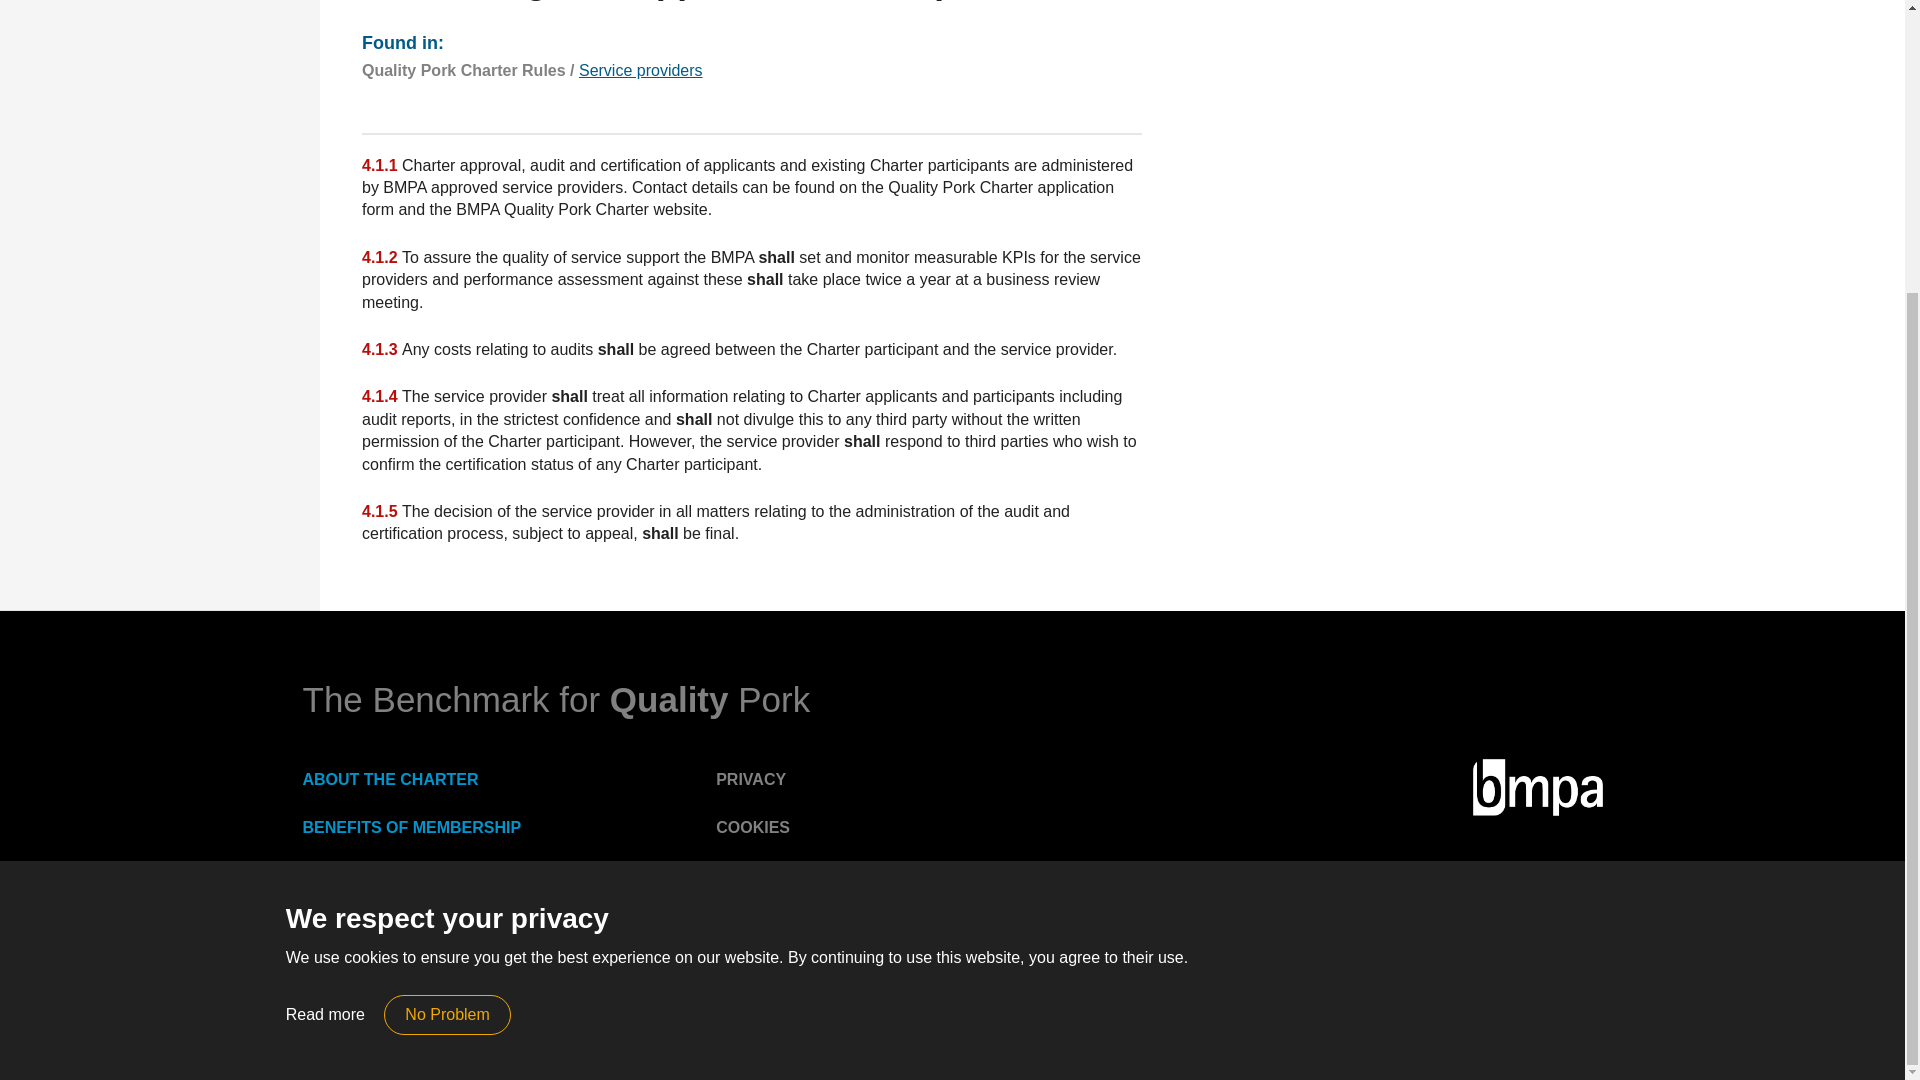 The image size is (1920, 1080). I want to click on CONTACT US, so click(353, 920).